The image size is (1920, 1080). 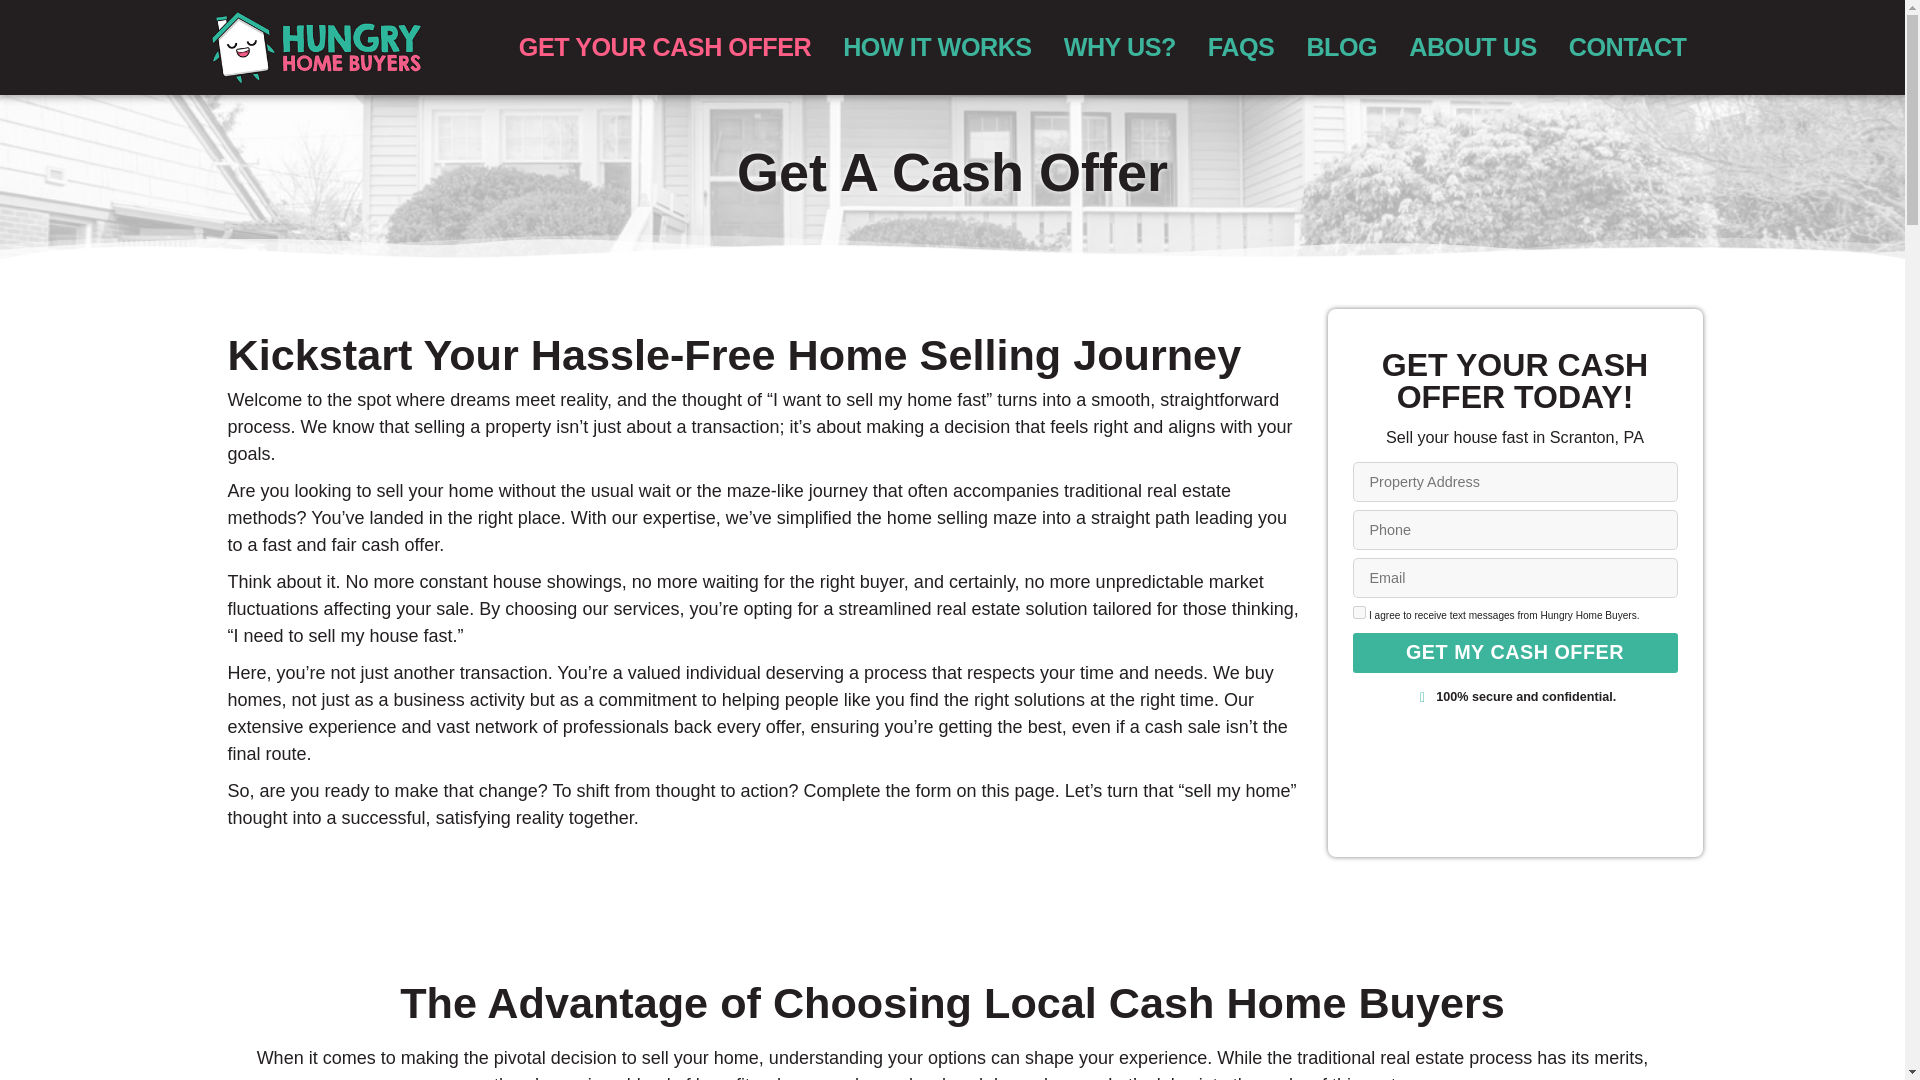 I want to click on I agree to receive text messages from Hungry Home Buyers., so click(x=1358, y=612).